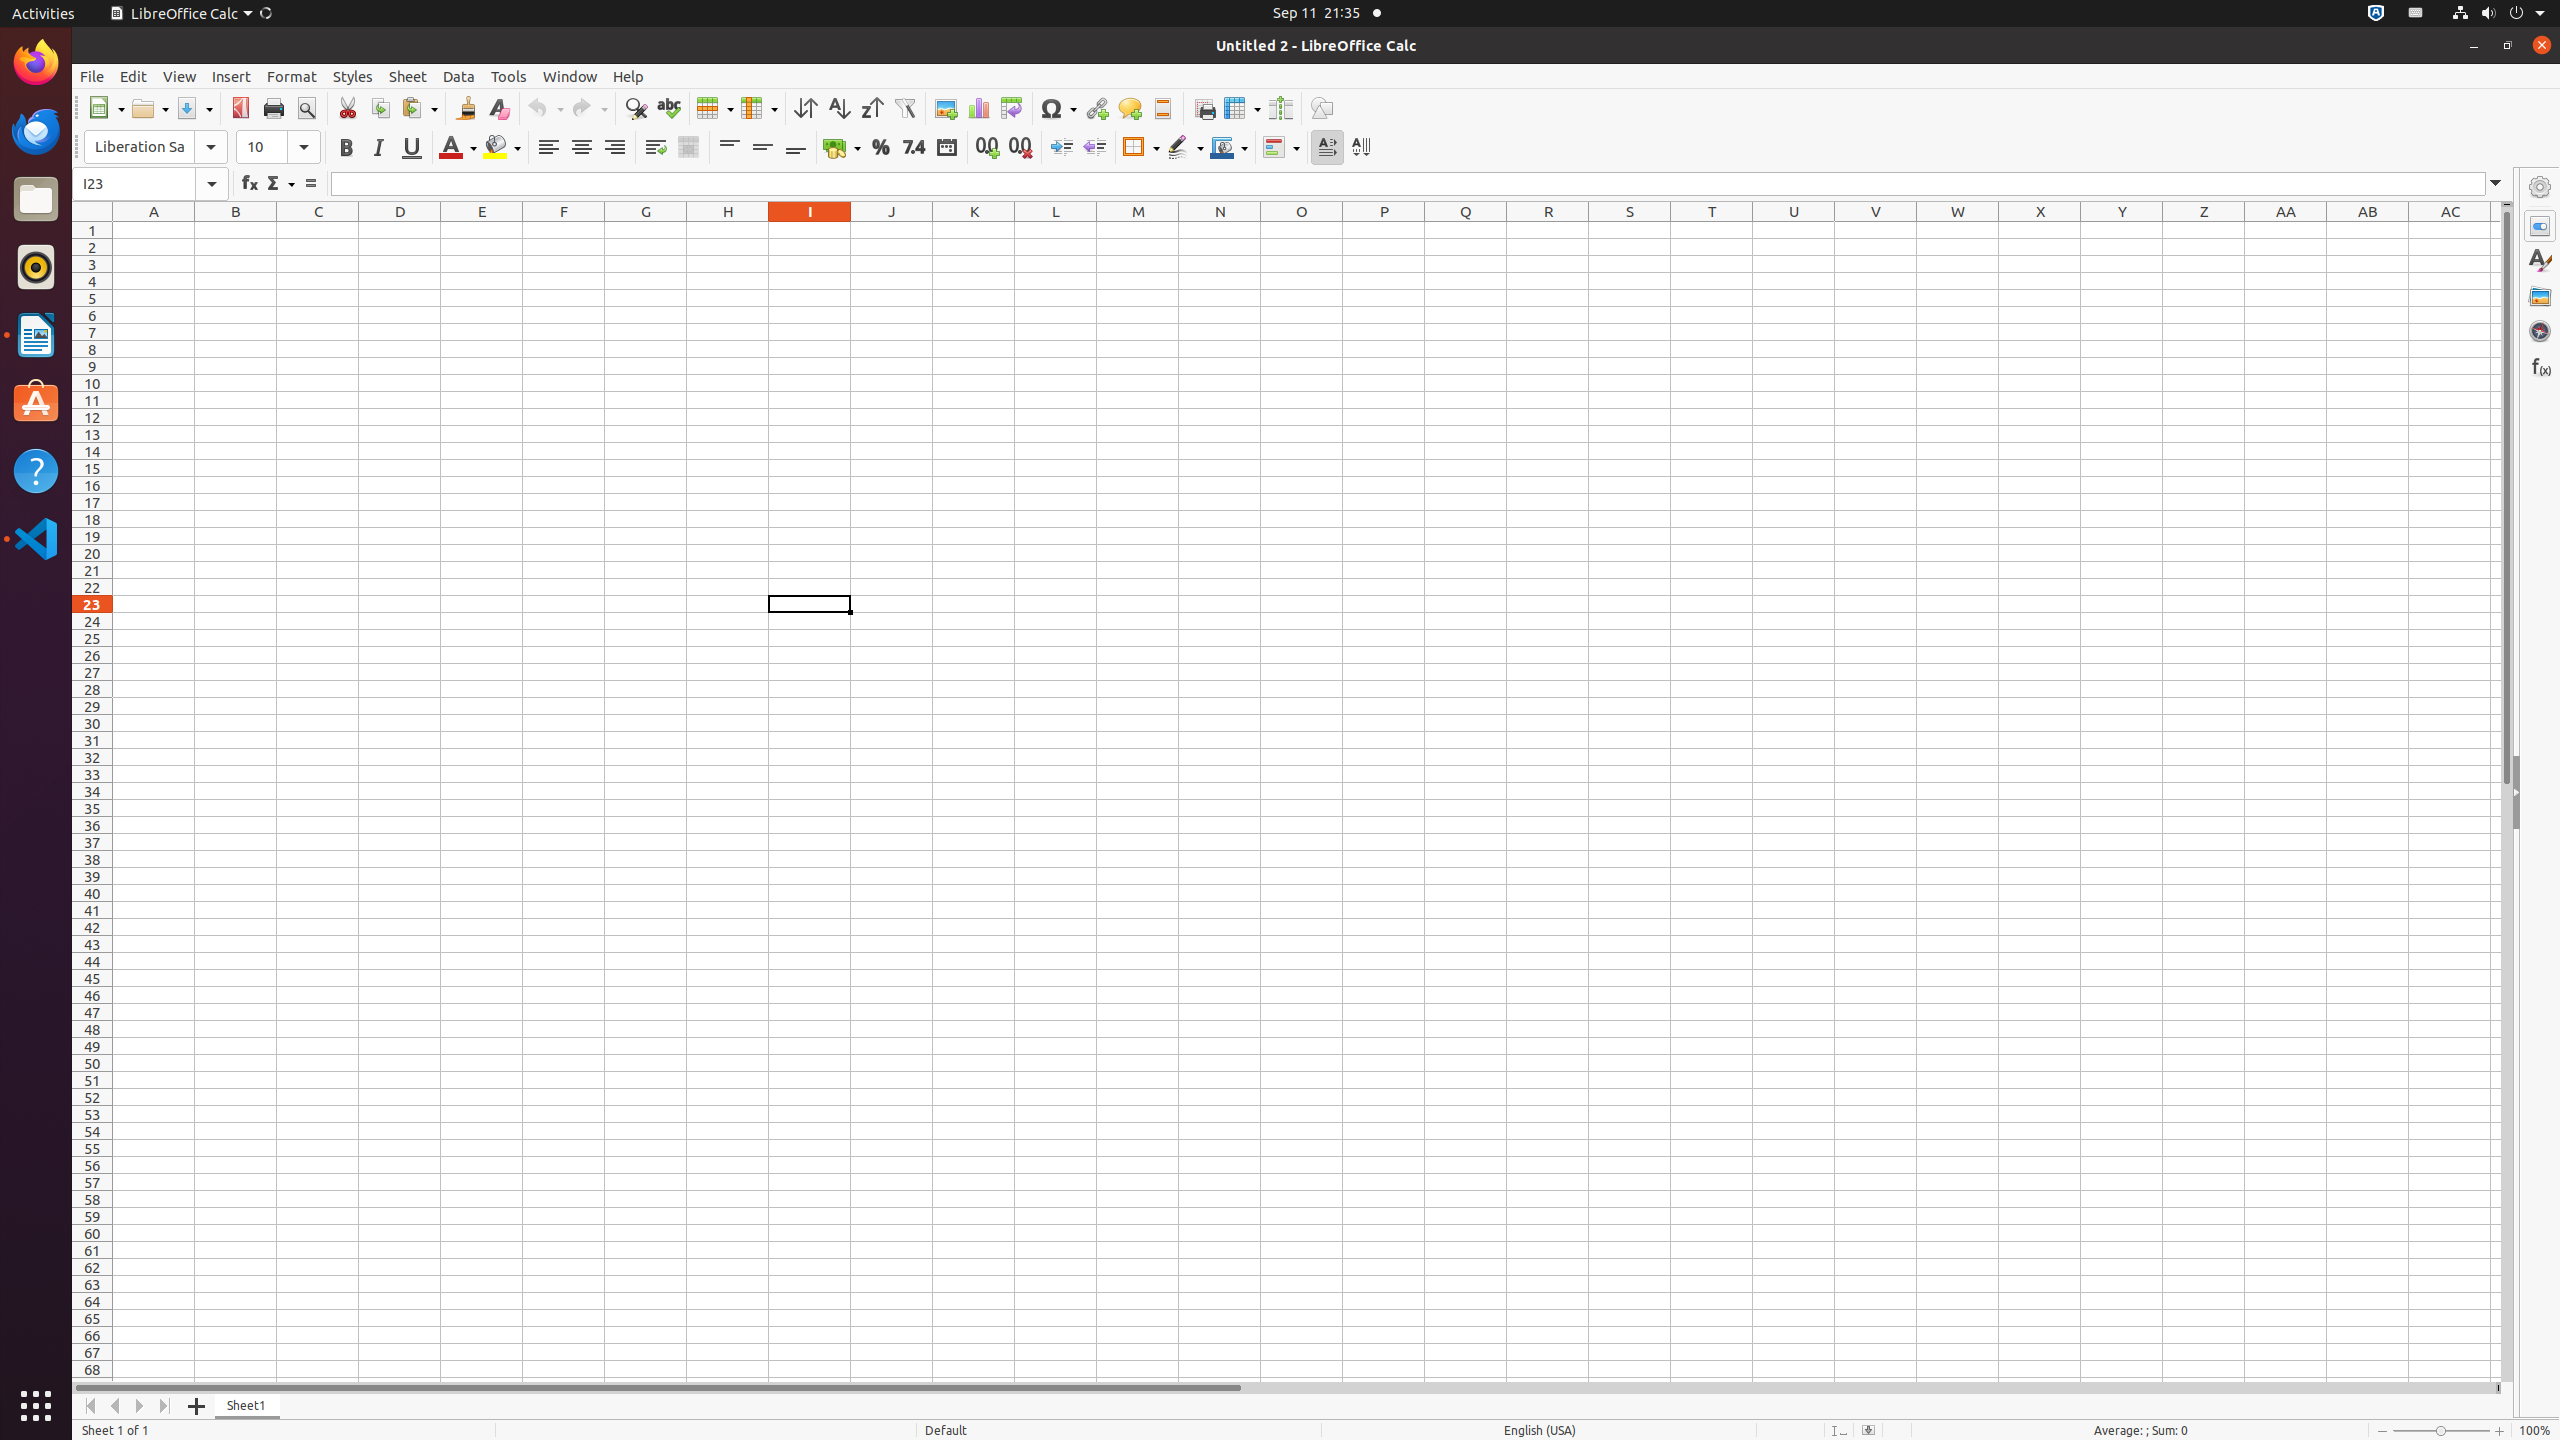  Describe the element at coordinates (1058, 108) in the screenshot. I see `Symbol` at that location.